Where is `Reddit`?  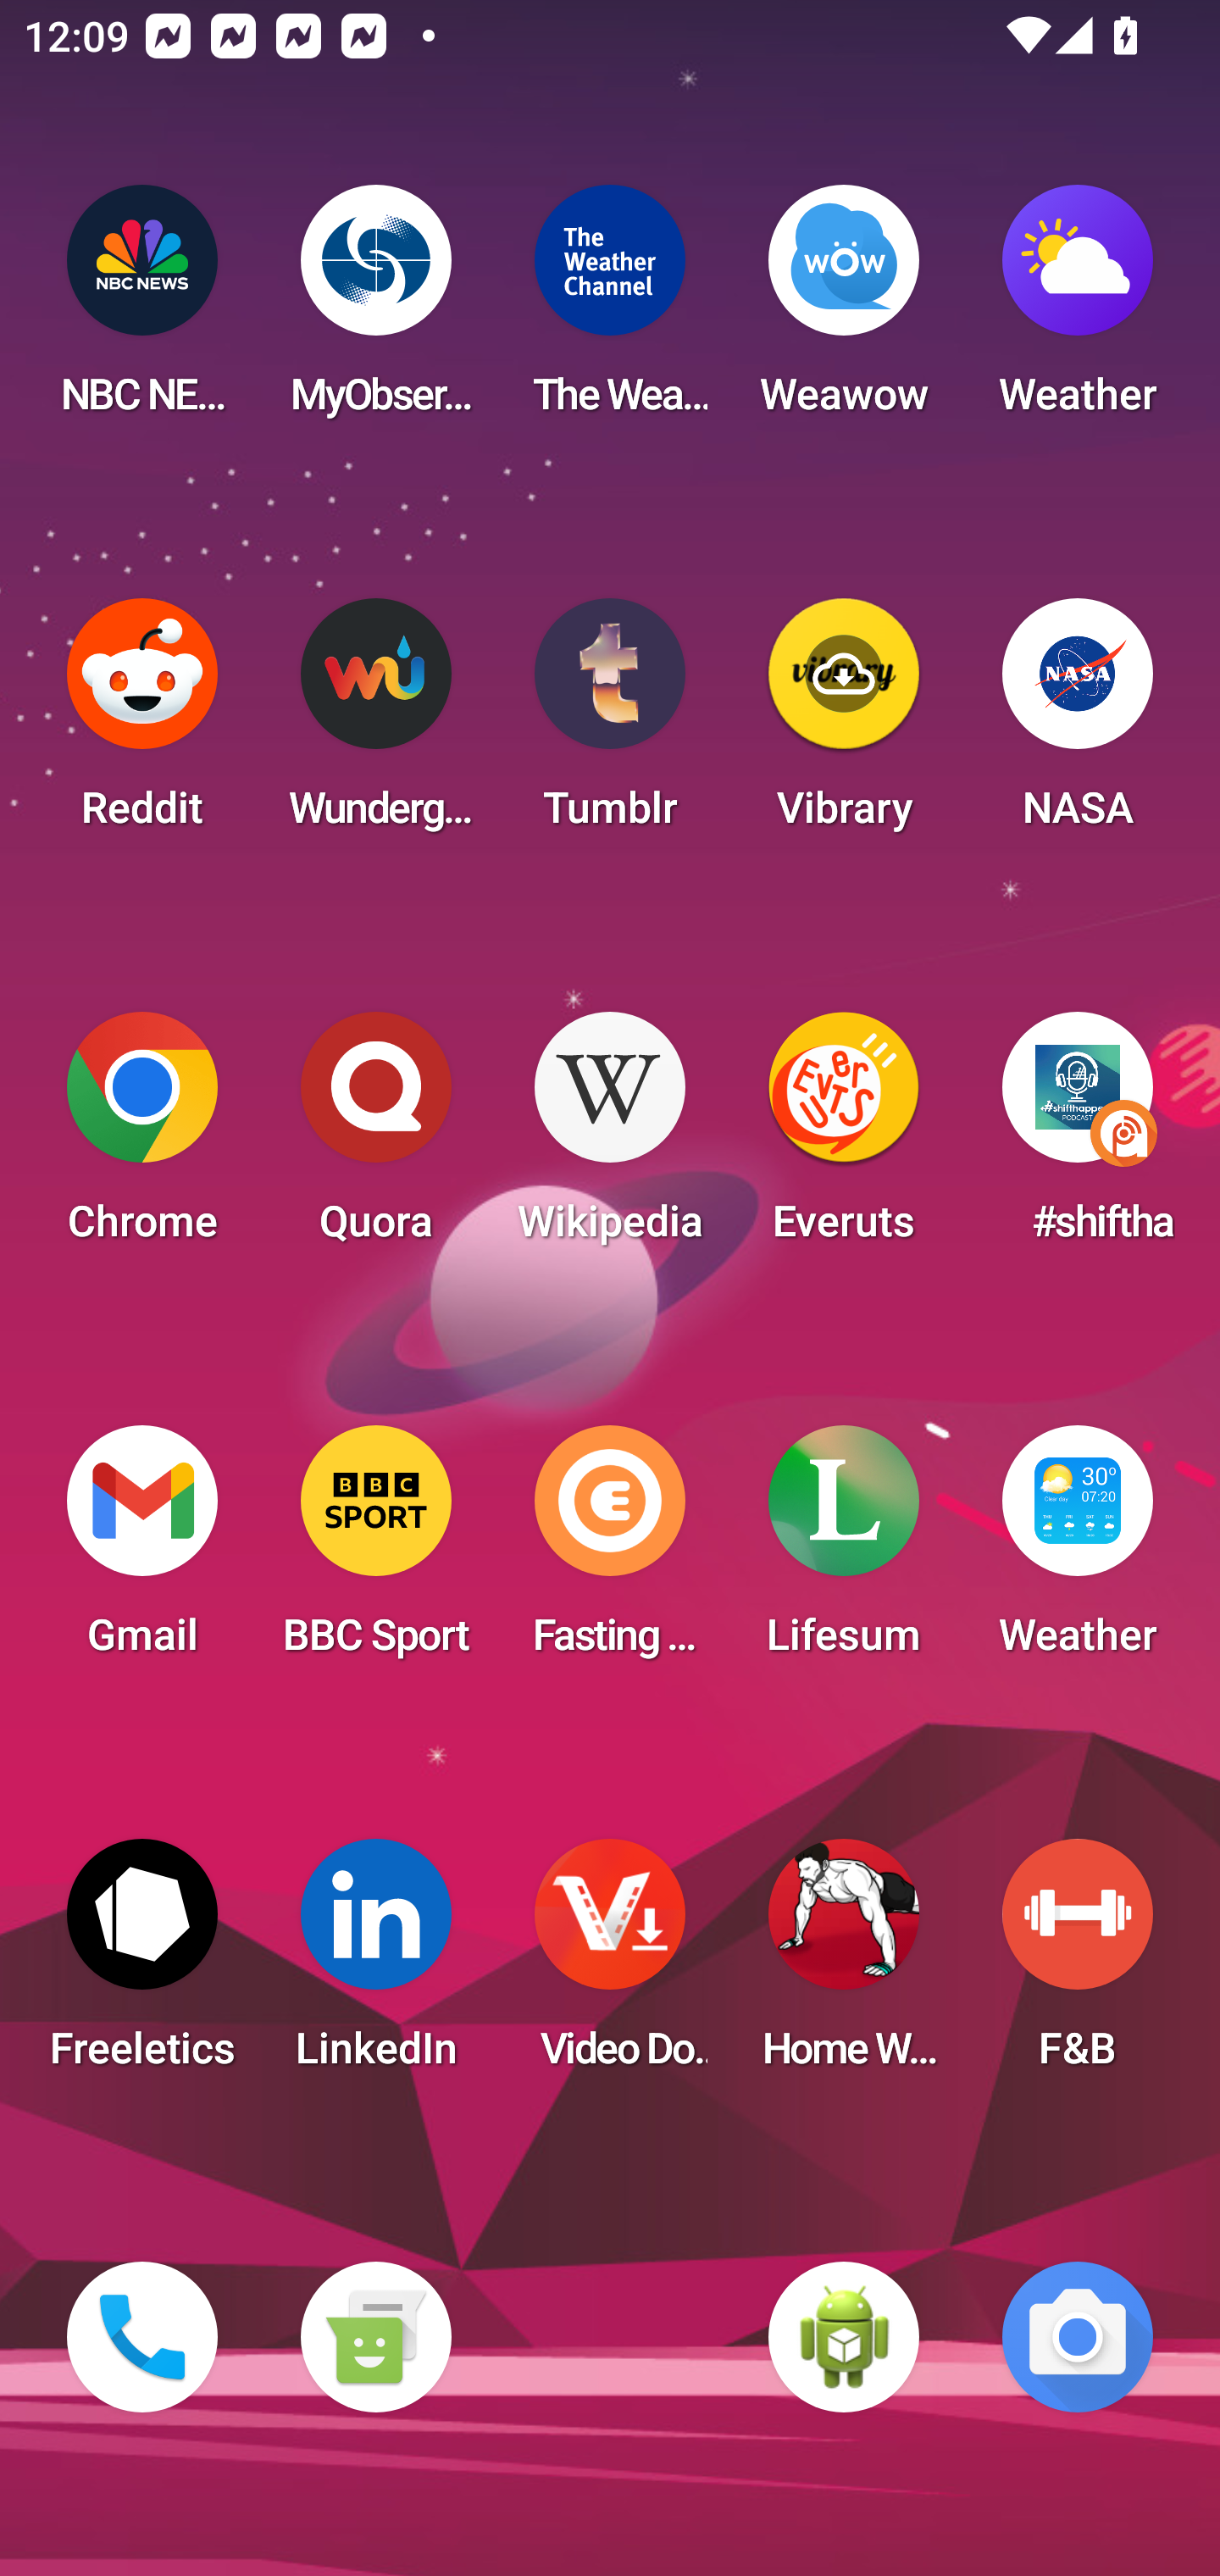 Reddit is located at coordinates (142, 724).